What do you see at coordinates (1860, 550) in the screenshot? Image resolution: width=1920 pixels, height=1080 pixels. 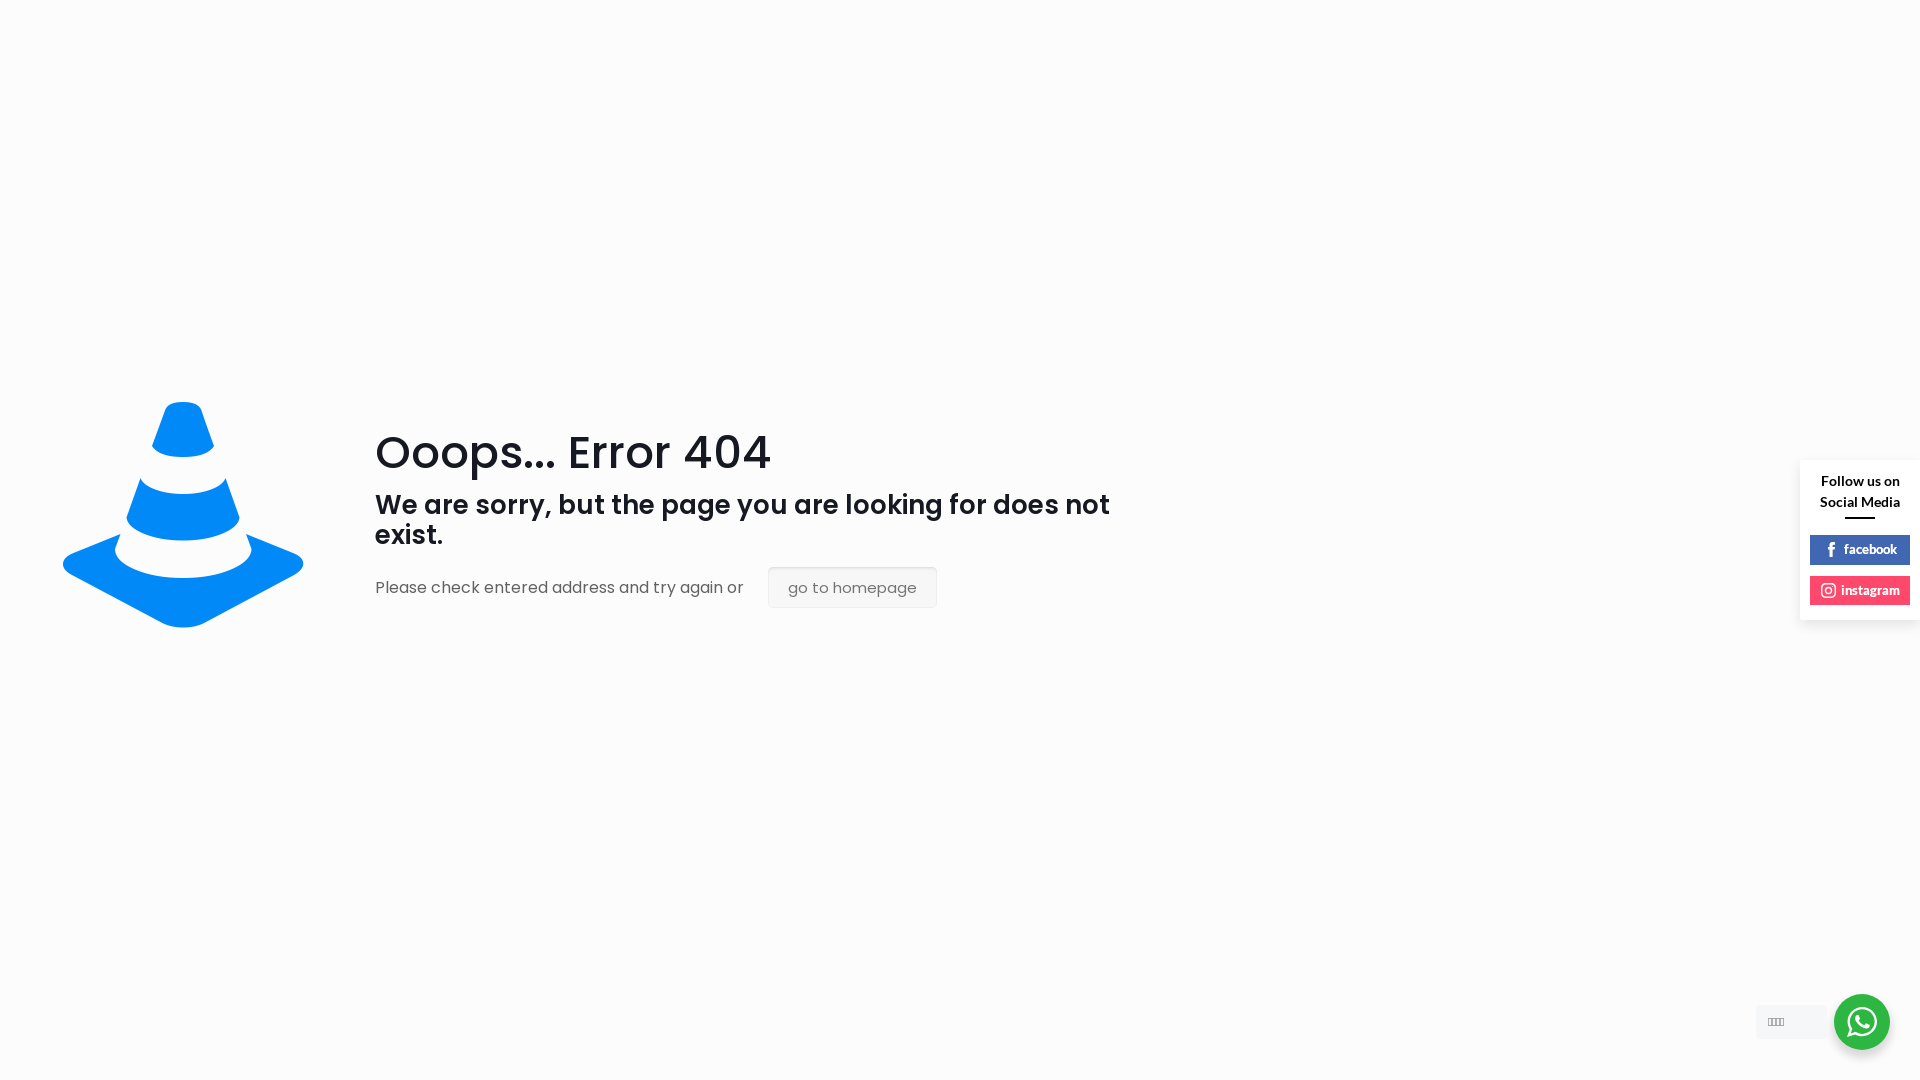 I see `facebook` at bounding box center [1860, 550].